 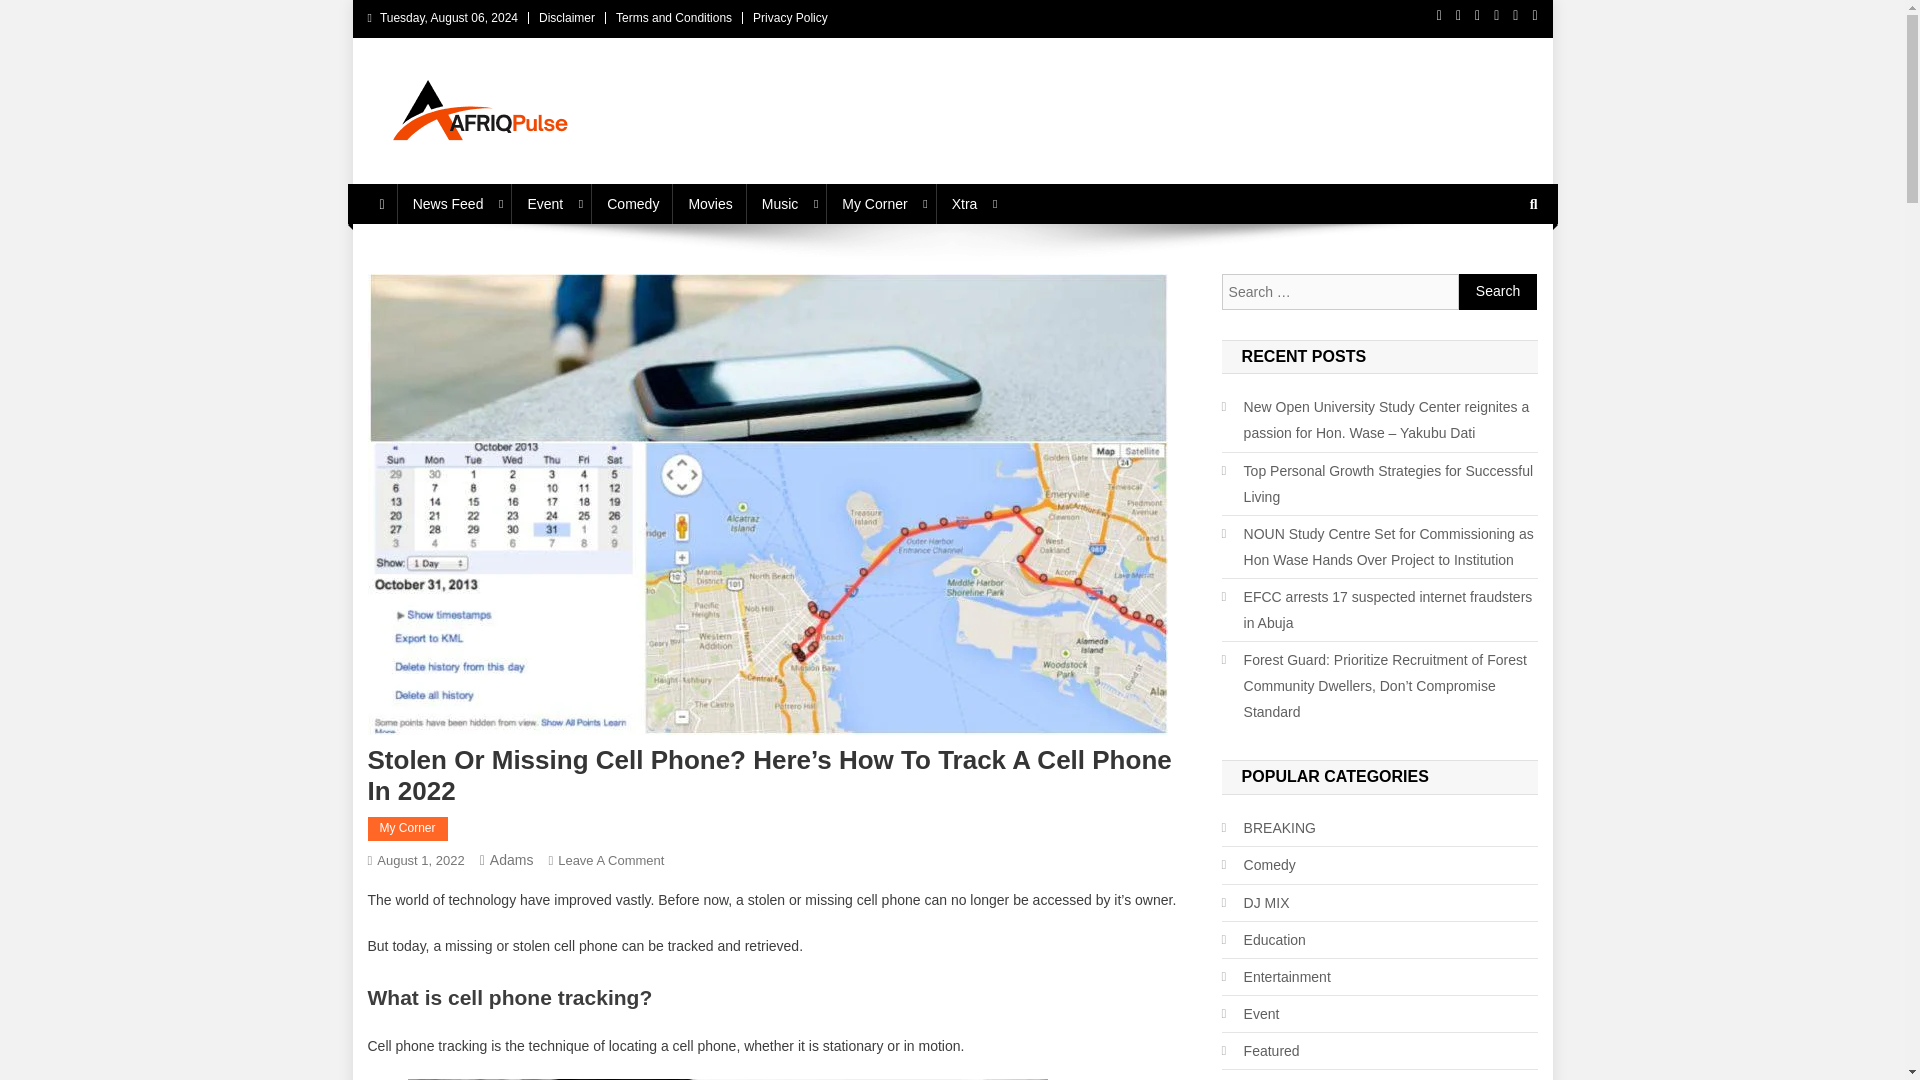 I want to click on AfriqPulseTv, so click(x=466, y=164).